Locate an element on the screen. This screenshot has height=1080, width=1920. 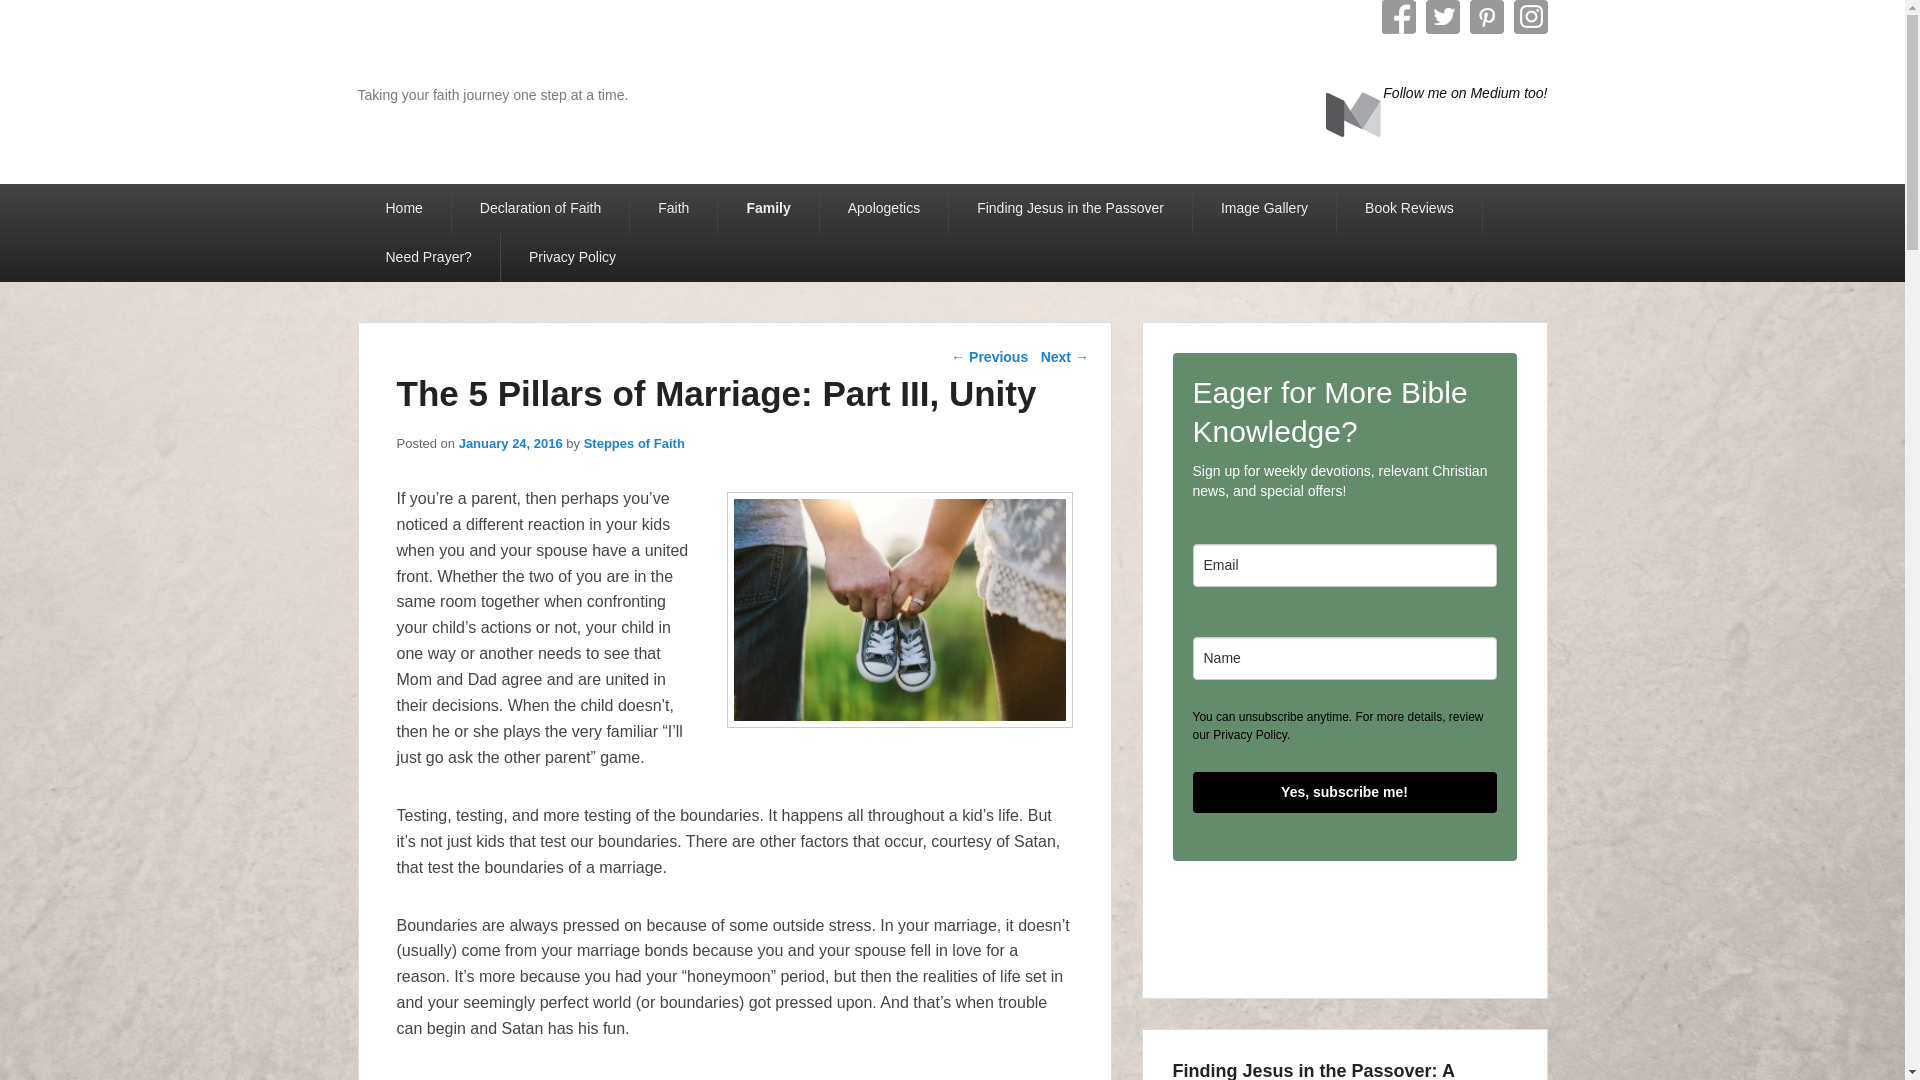
Twitter is located at coordinates (1442, 16).